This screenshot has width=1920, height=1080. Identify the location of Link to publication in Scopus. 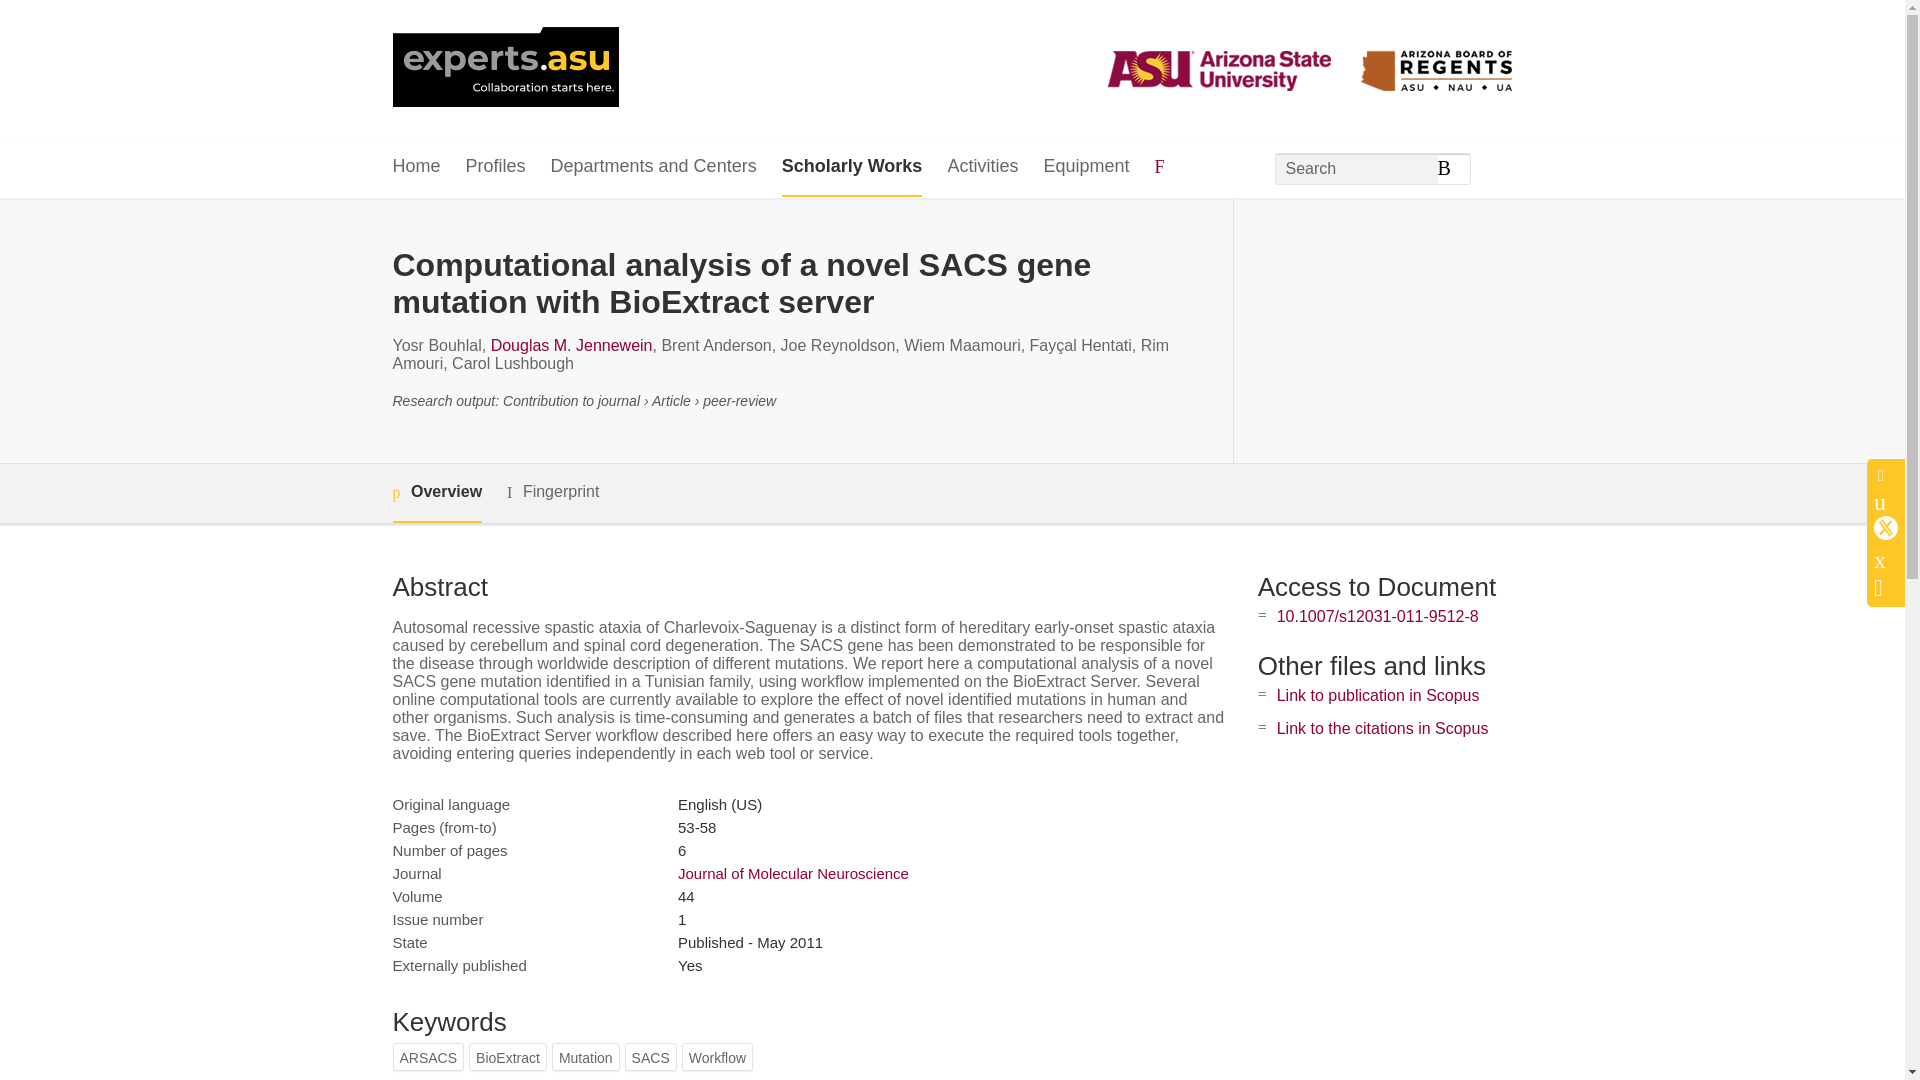
(1378, 695).